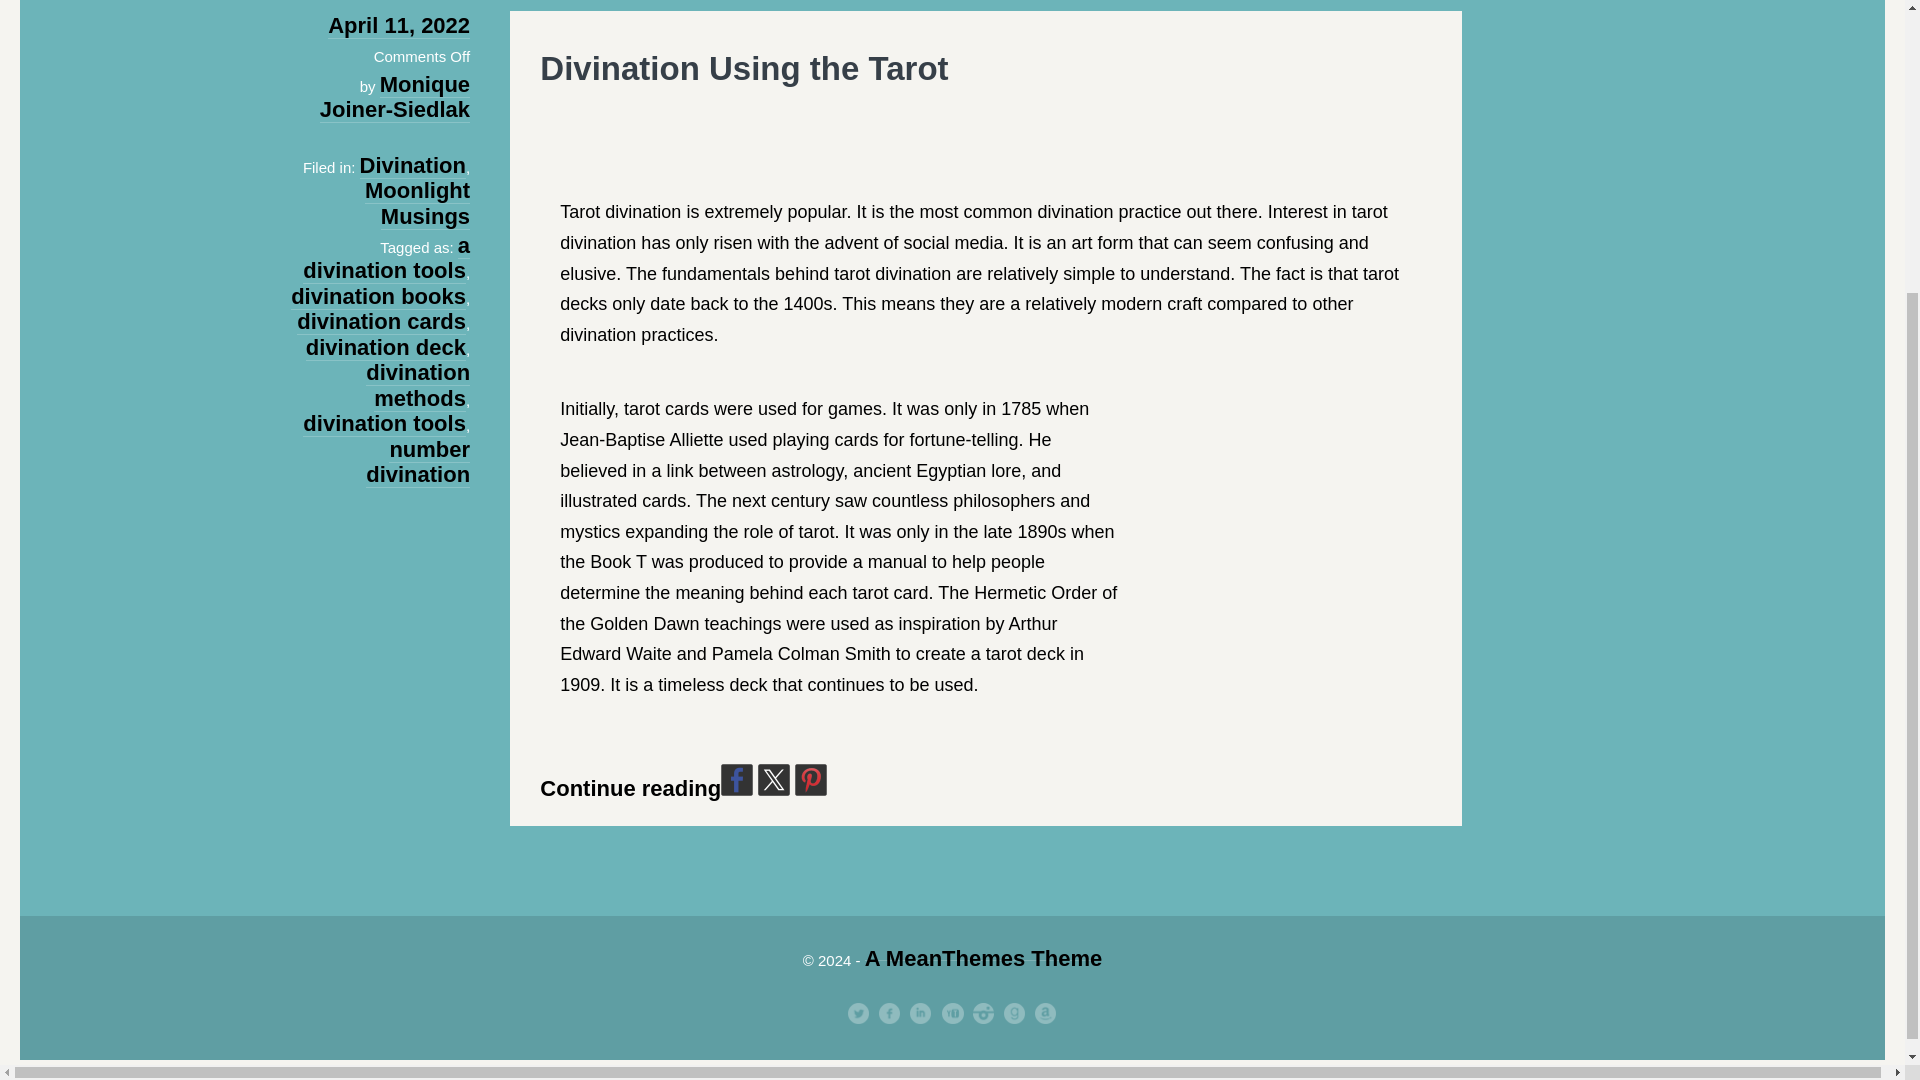  I want to click on Posts by Monique Joiner-Siedlak, so click(395, 98).